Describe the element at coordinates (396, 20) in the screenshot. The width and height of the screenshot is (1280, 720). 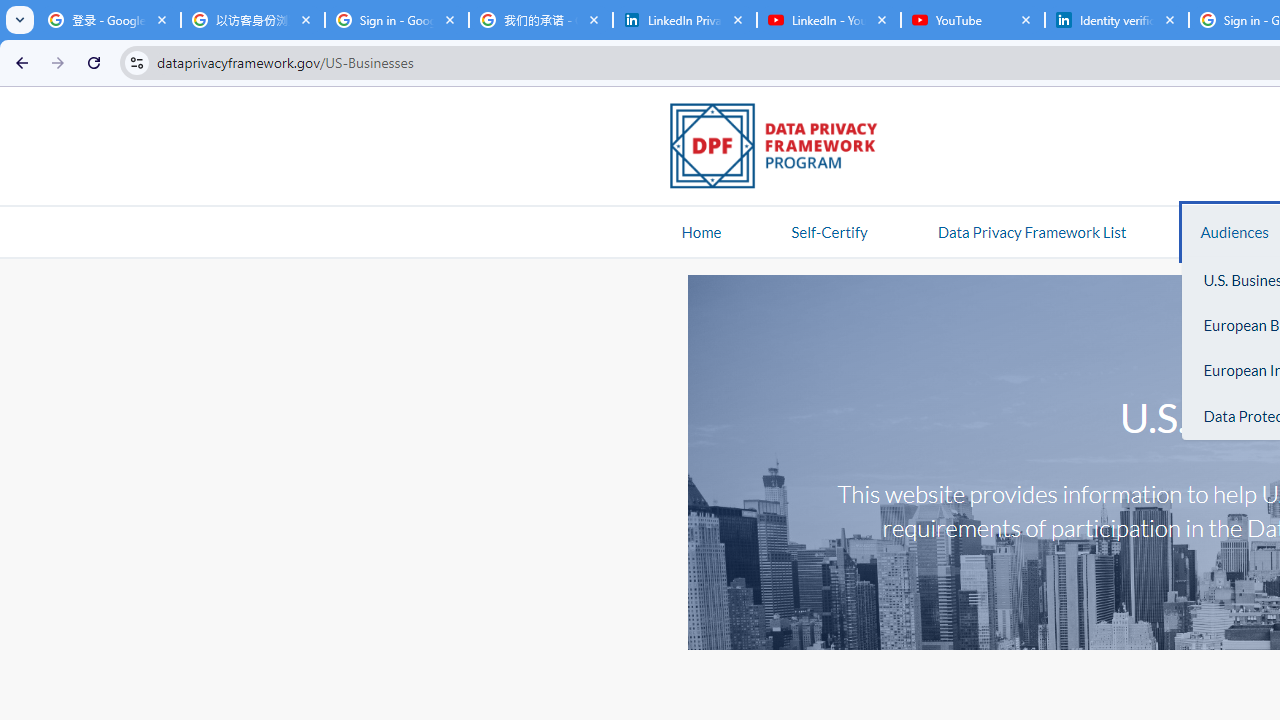
I see `Sign in - Google Accounts` at that location.